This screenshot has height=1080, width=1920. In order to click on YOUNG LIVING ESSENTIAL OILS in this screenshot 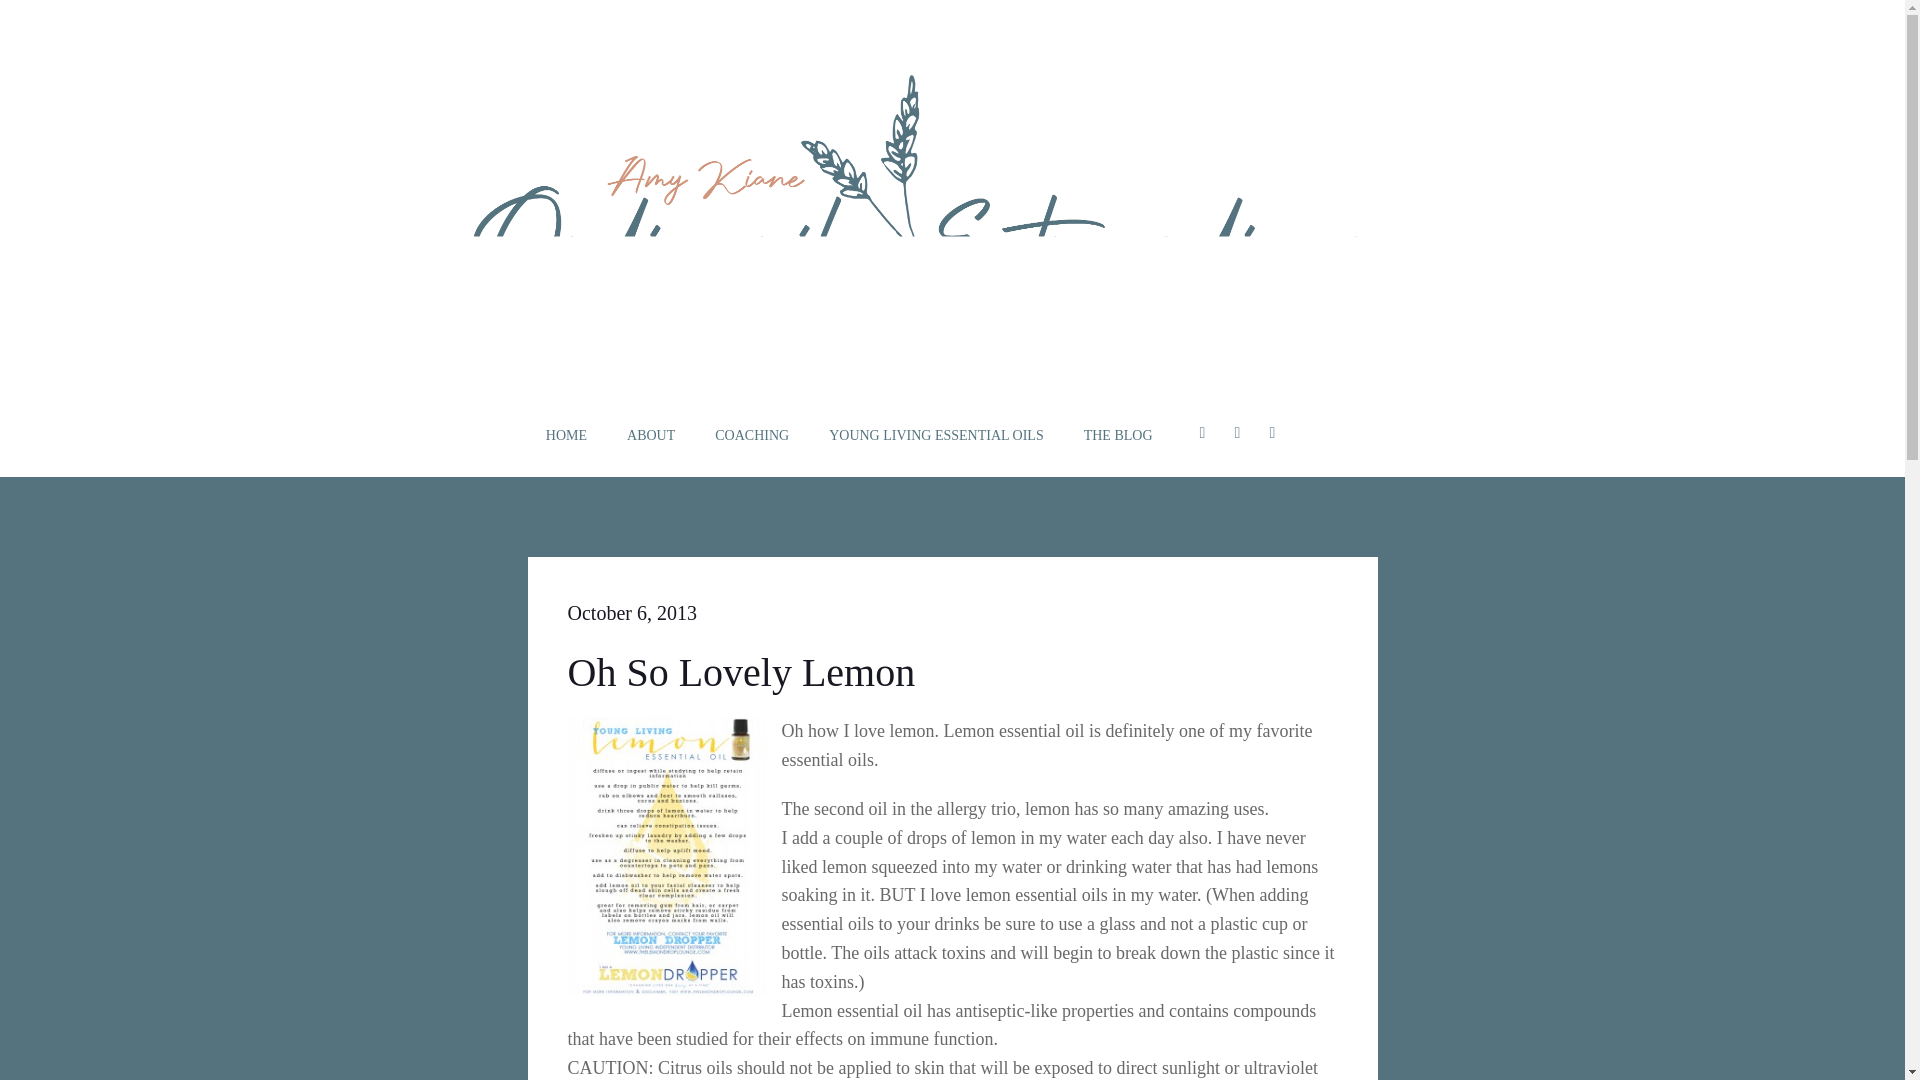, I will do `click(936, 436)`.